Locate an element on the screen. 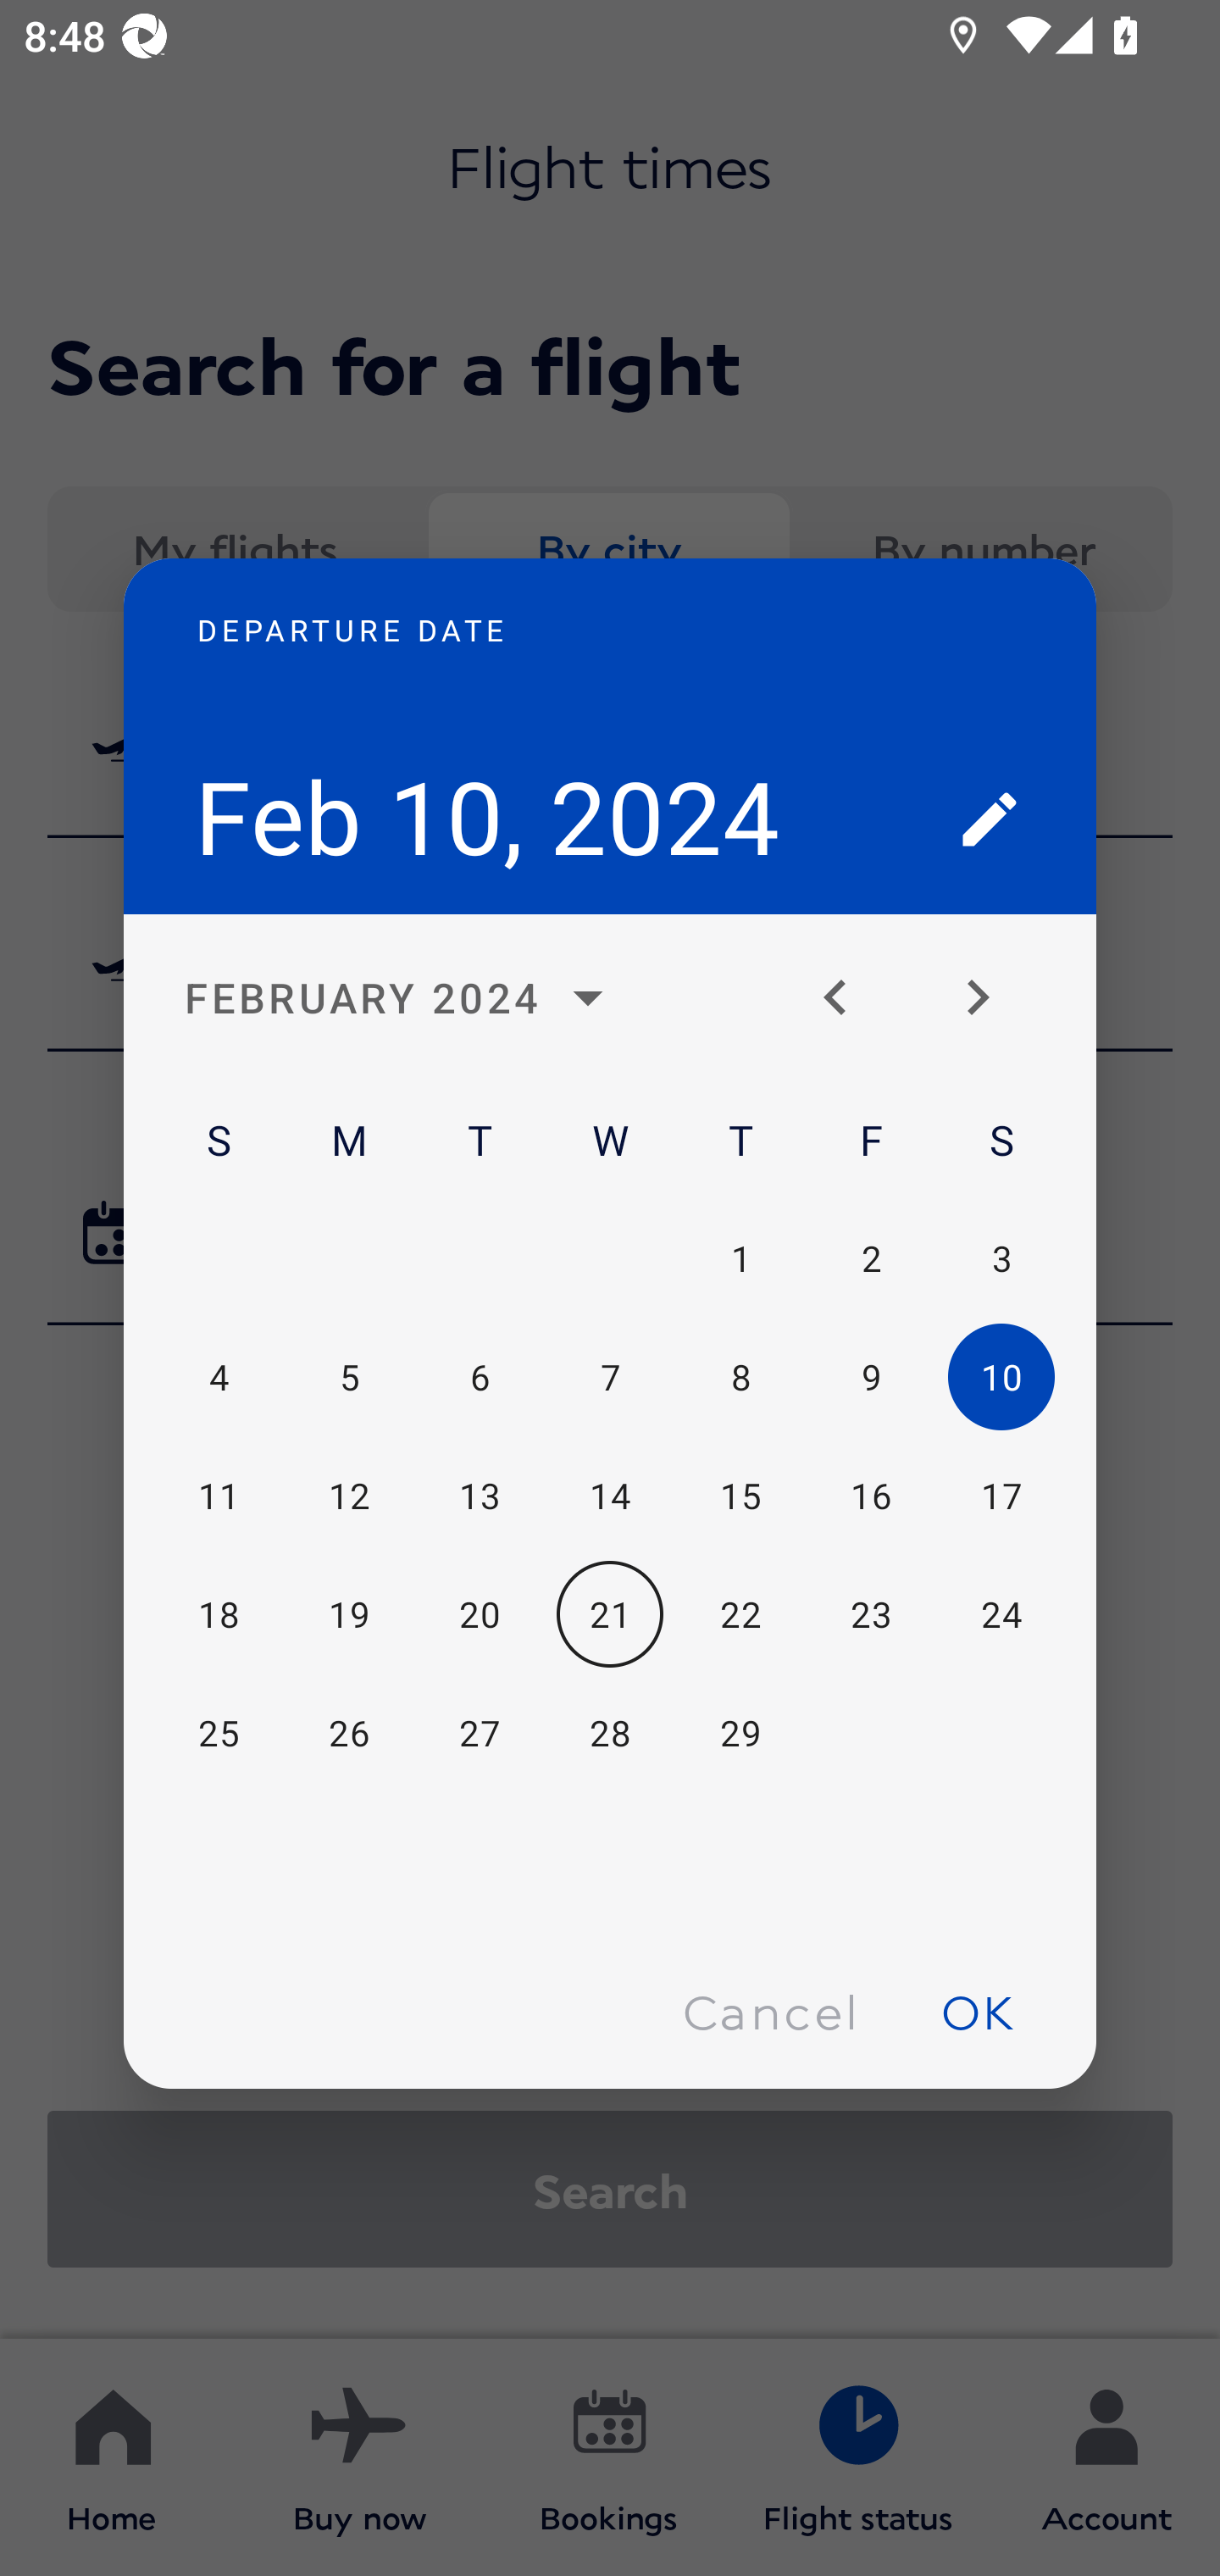 This screenshot has height=2576, width=1220. OK null, OK is located at coordinates (978, 2012).